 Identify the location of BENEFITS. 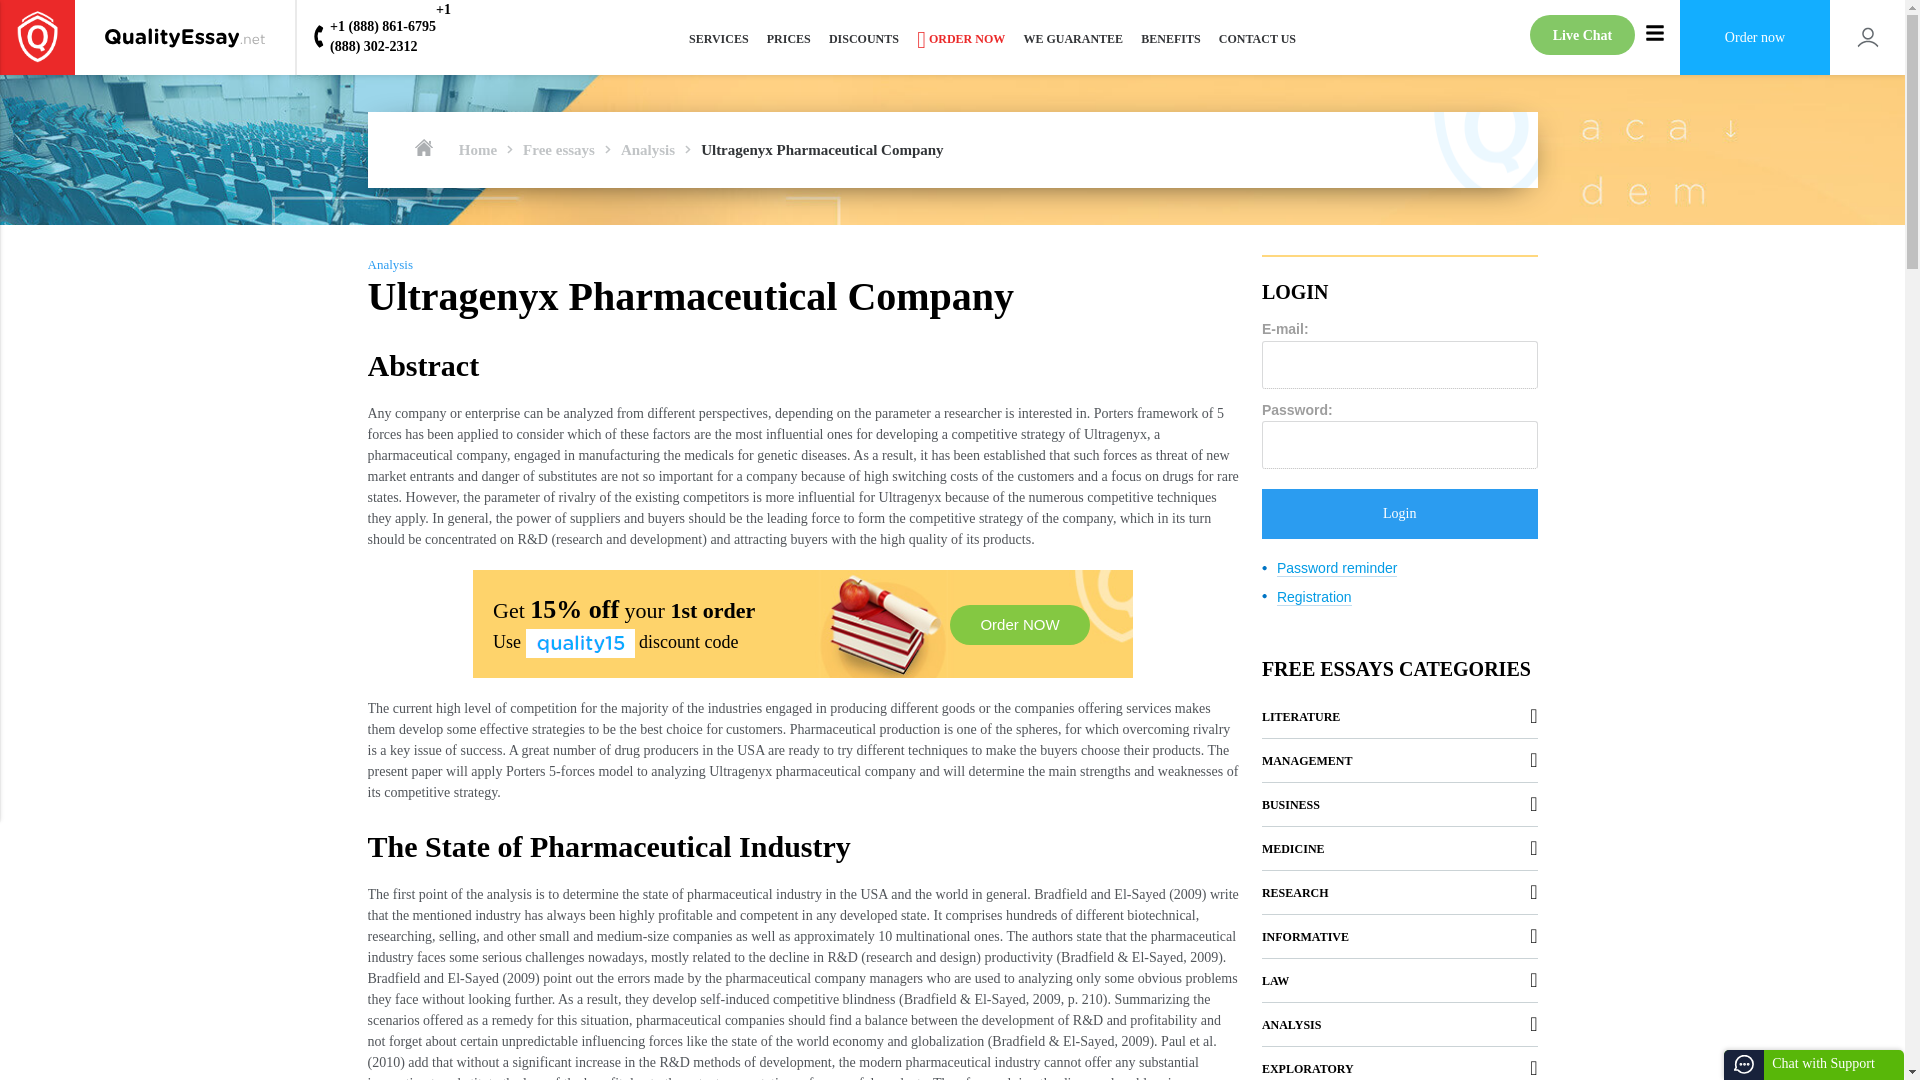
(1170, 38).